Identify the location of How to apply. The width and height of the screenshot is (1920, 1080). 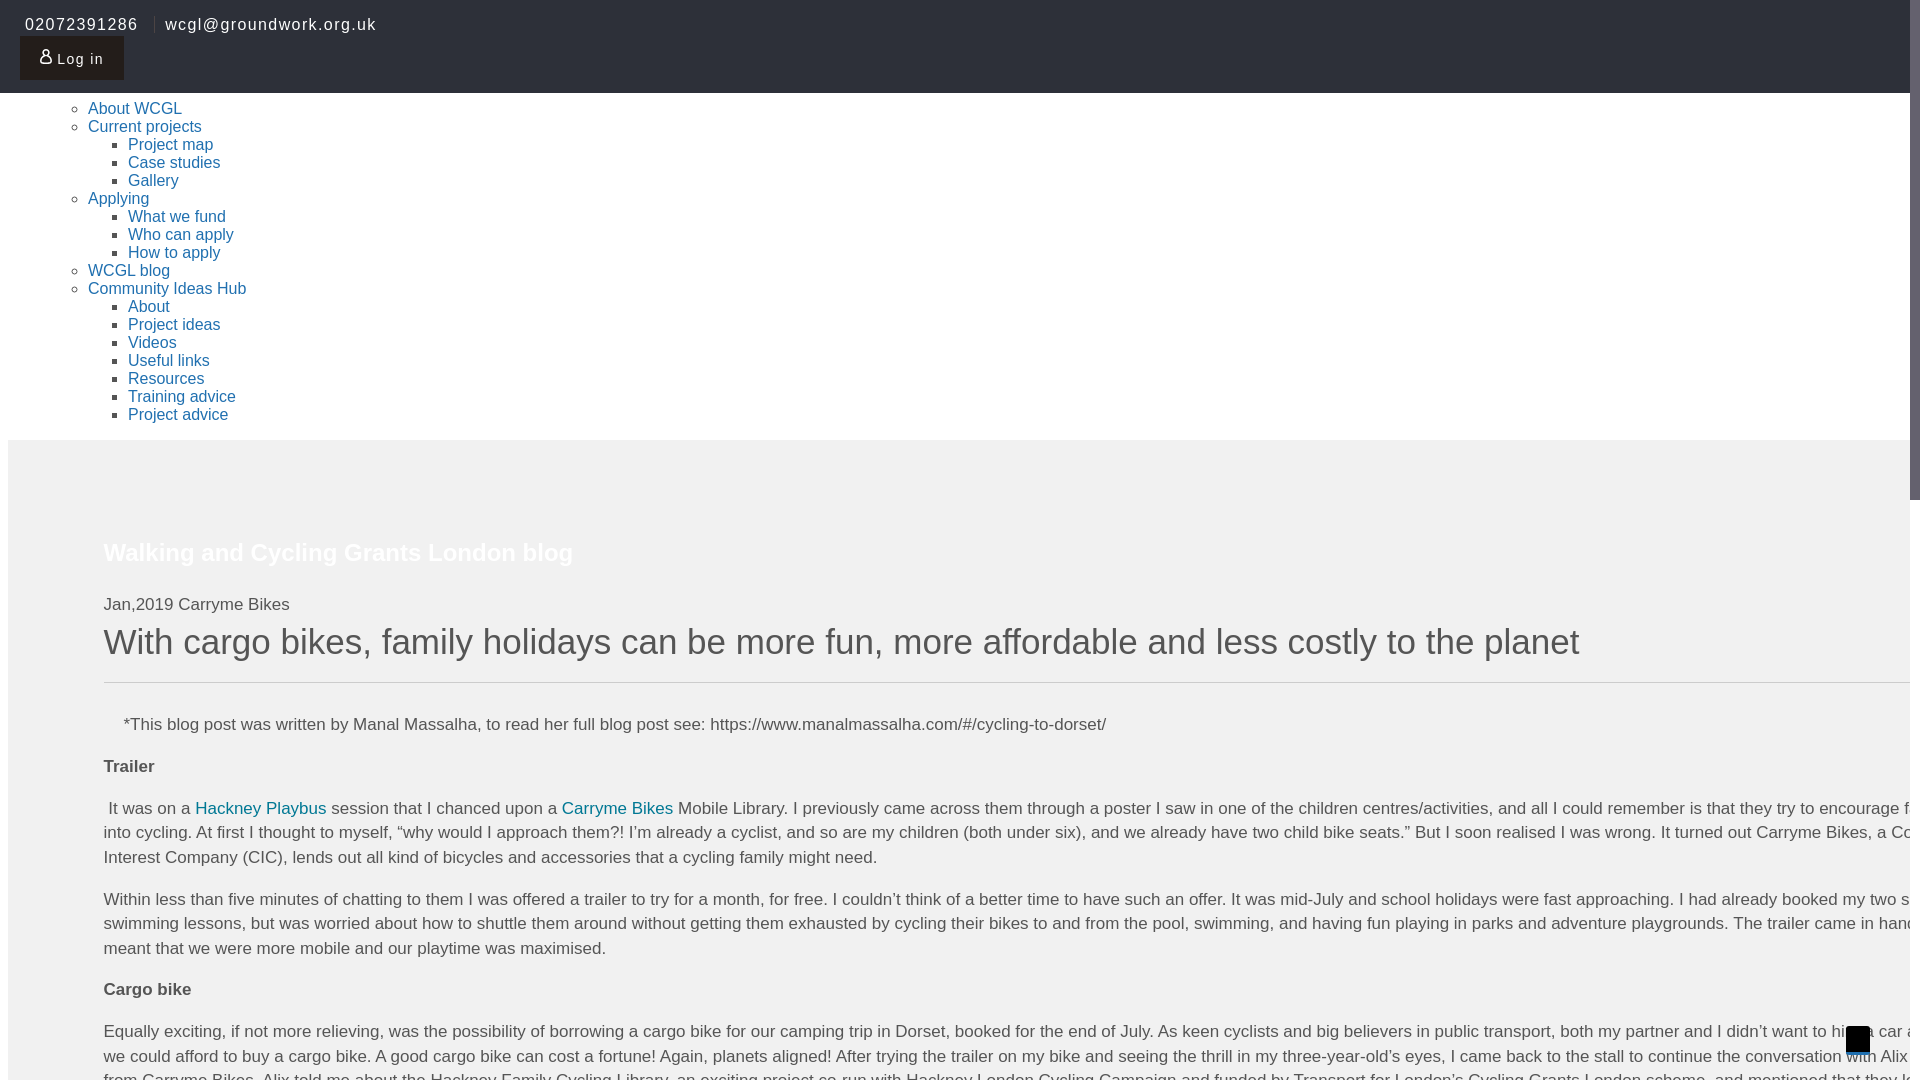
(174, 258).